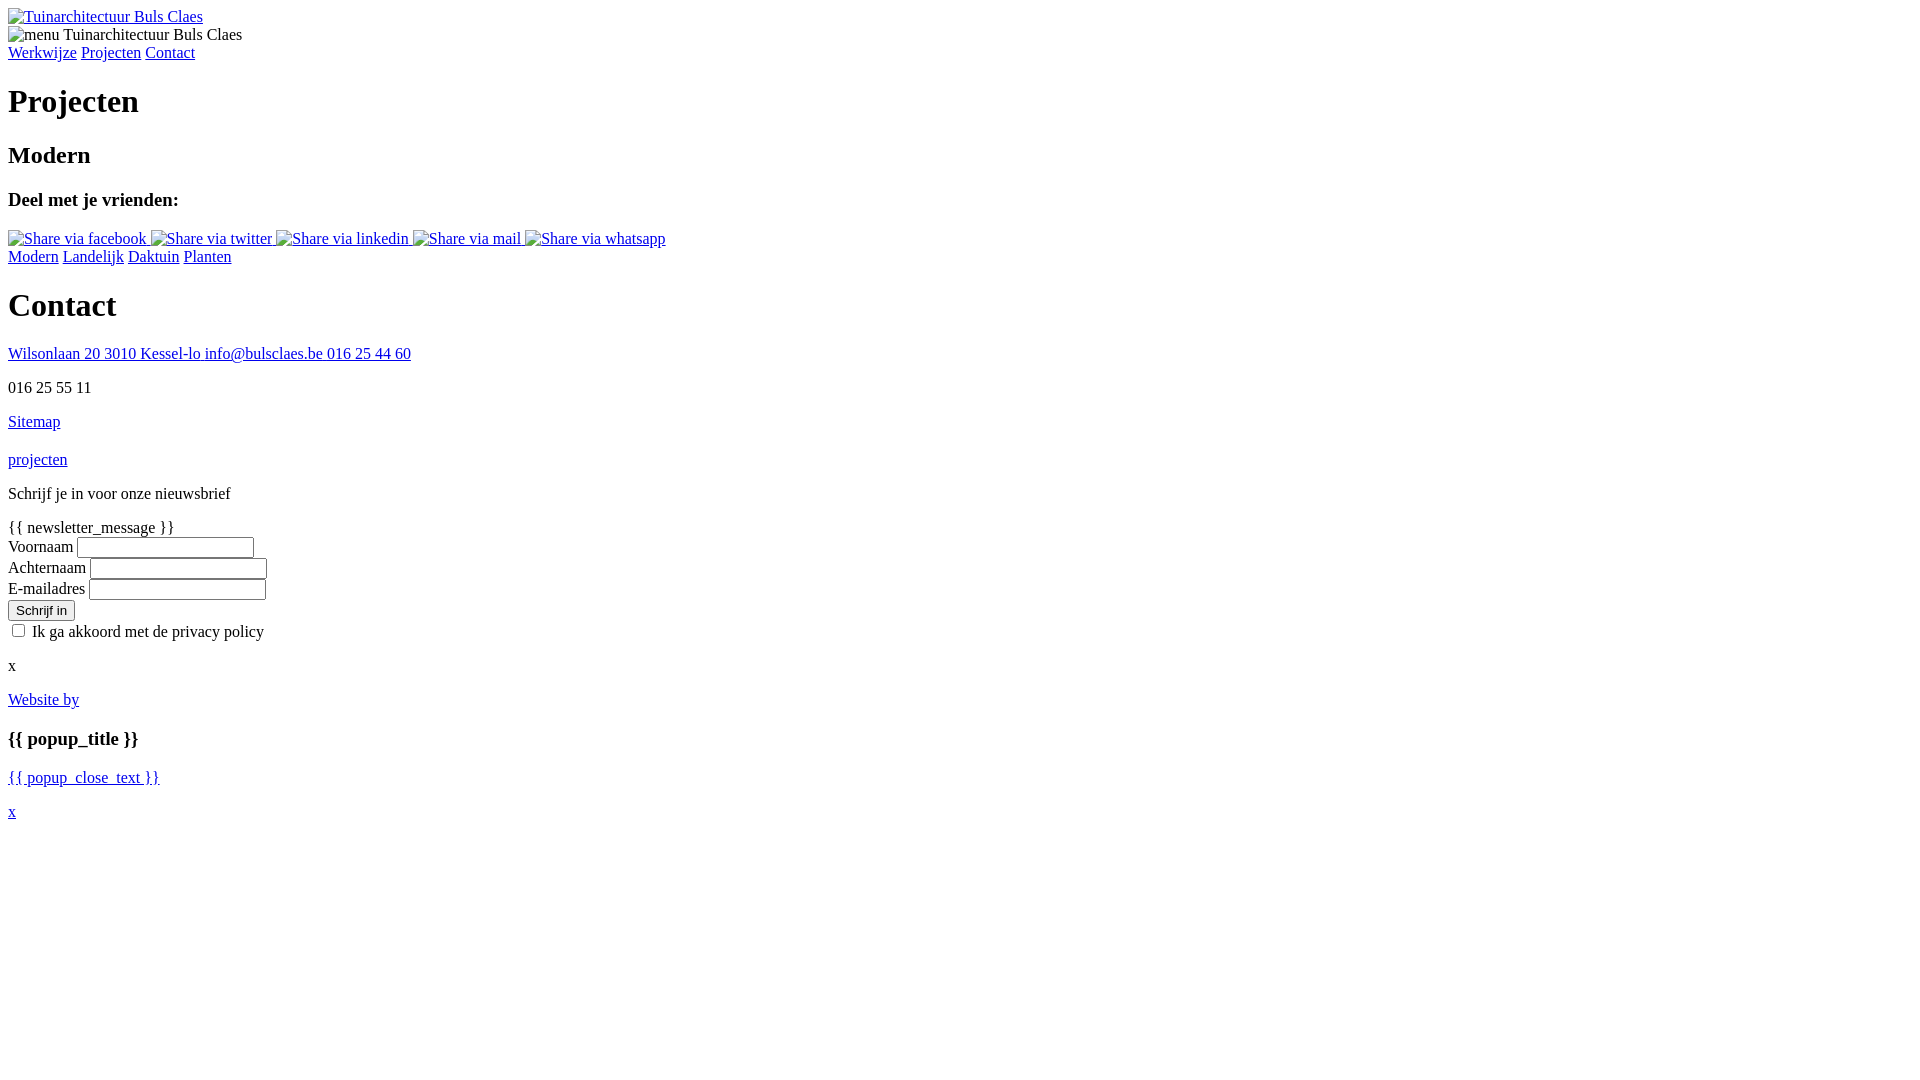 The image size is (1920, 1080). I want to click on Contact, so click(170, 52).